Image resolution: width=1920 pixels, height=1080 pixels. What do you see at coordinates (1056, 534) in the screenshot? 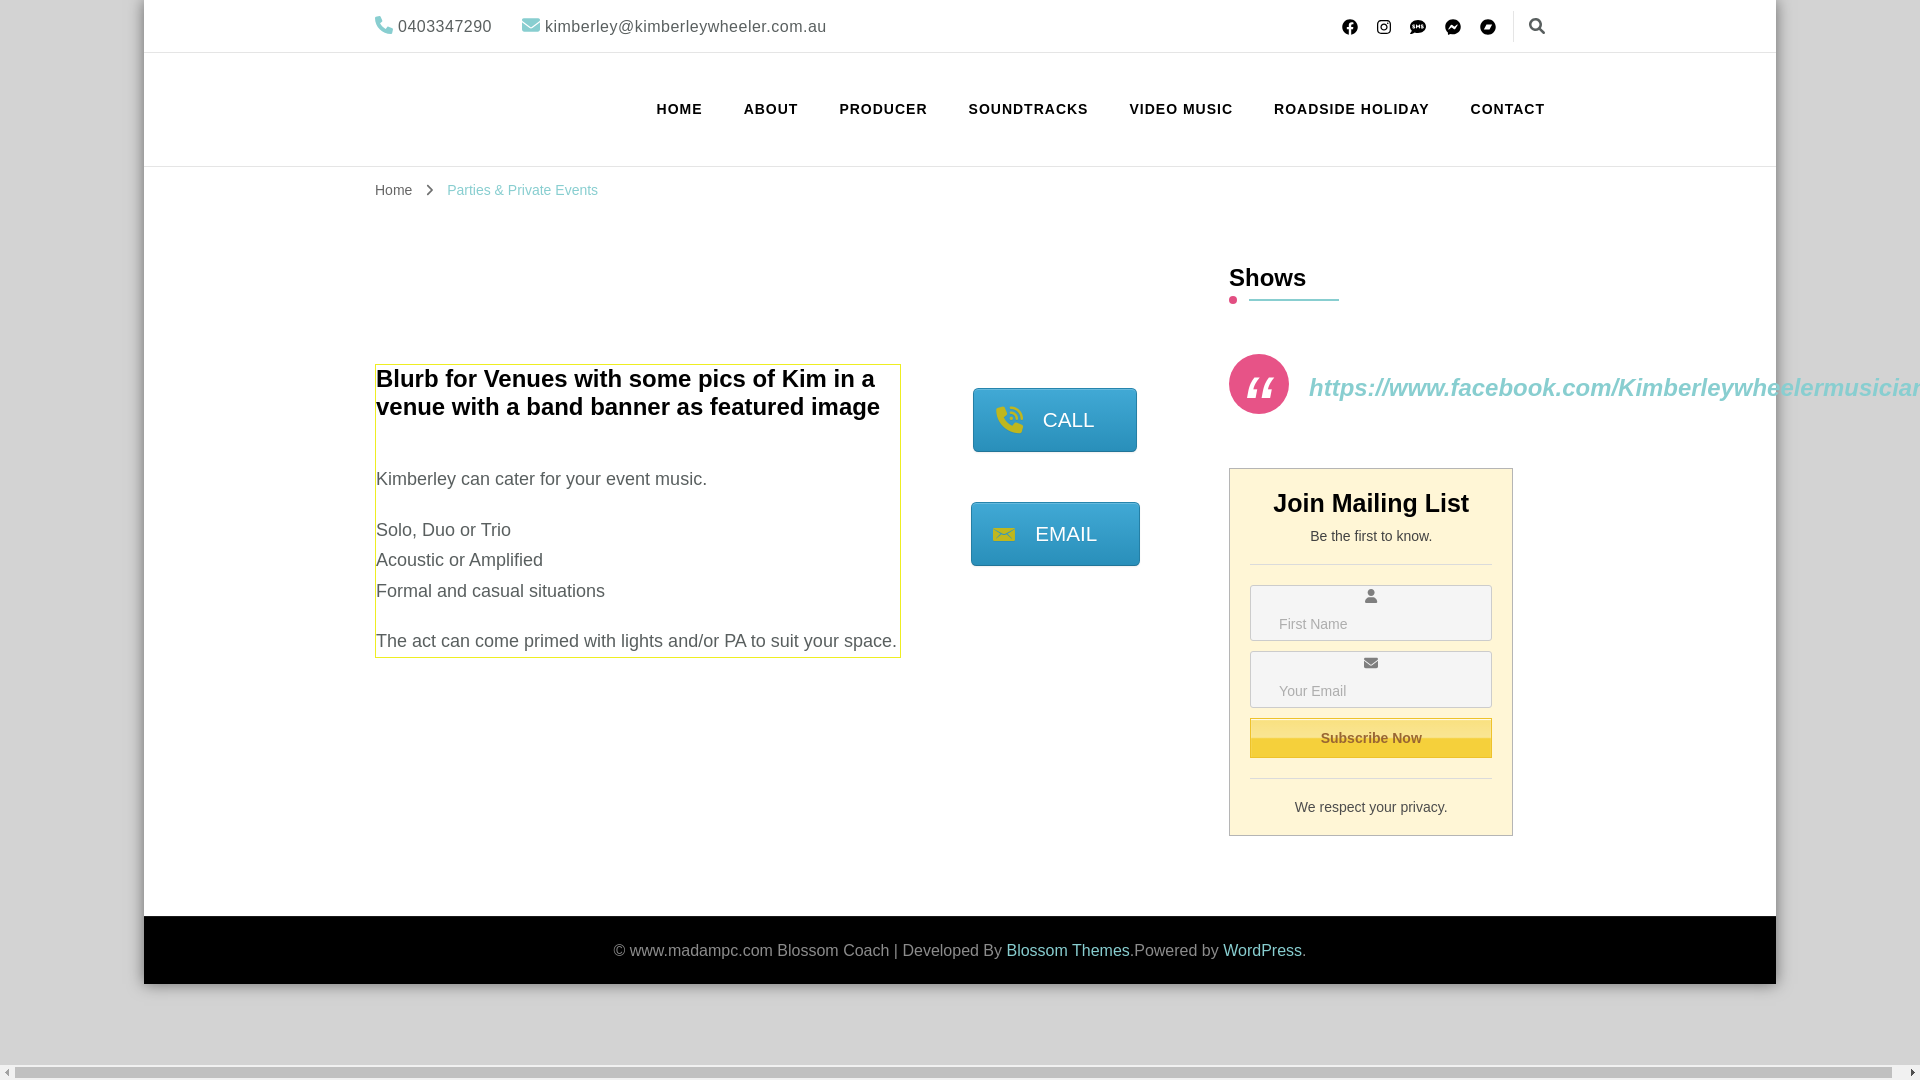
I see `EMAIL` at bounding box center [1056, 534].